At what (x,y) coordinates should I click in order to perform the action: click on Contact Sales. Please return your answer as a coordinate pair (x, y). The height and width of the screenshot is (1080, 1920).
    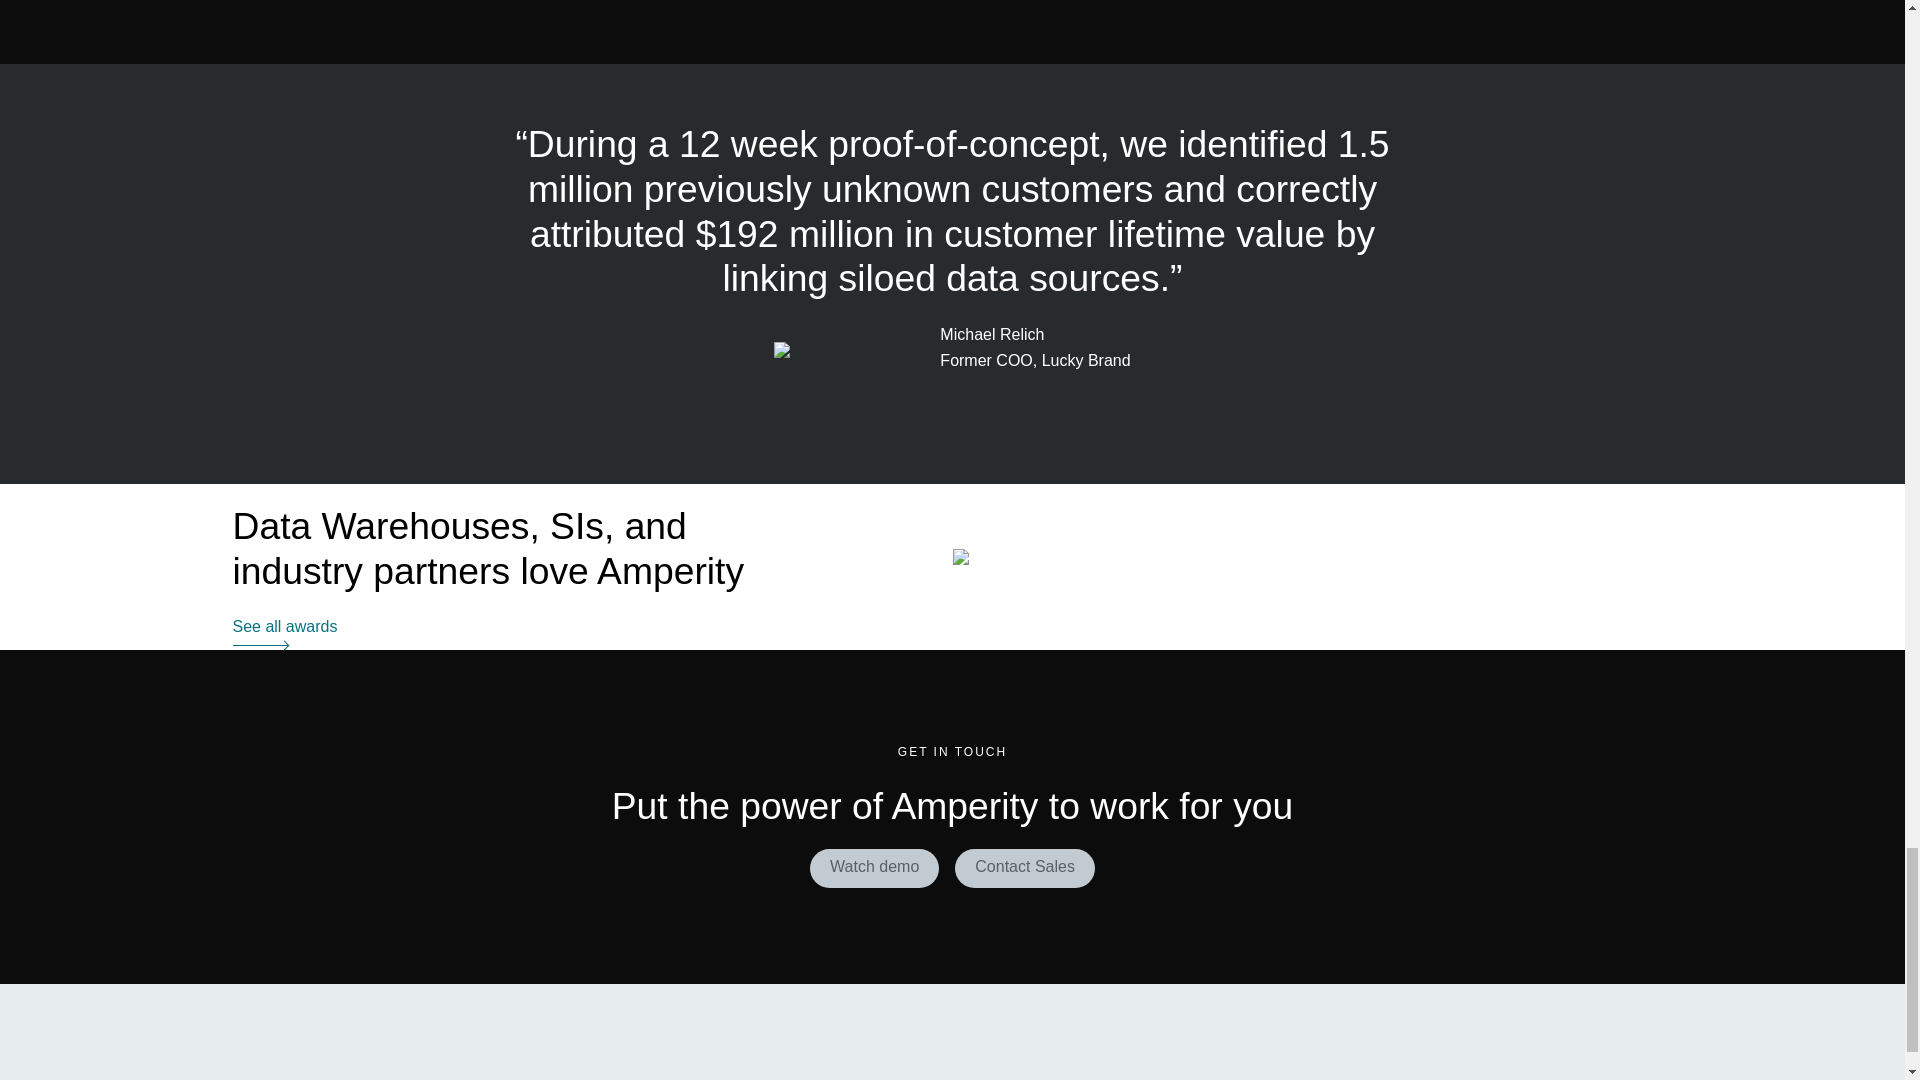
    Looking at the image, I should click on (1024, 868).